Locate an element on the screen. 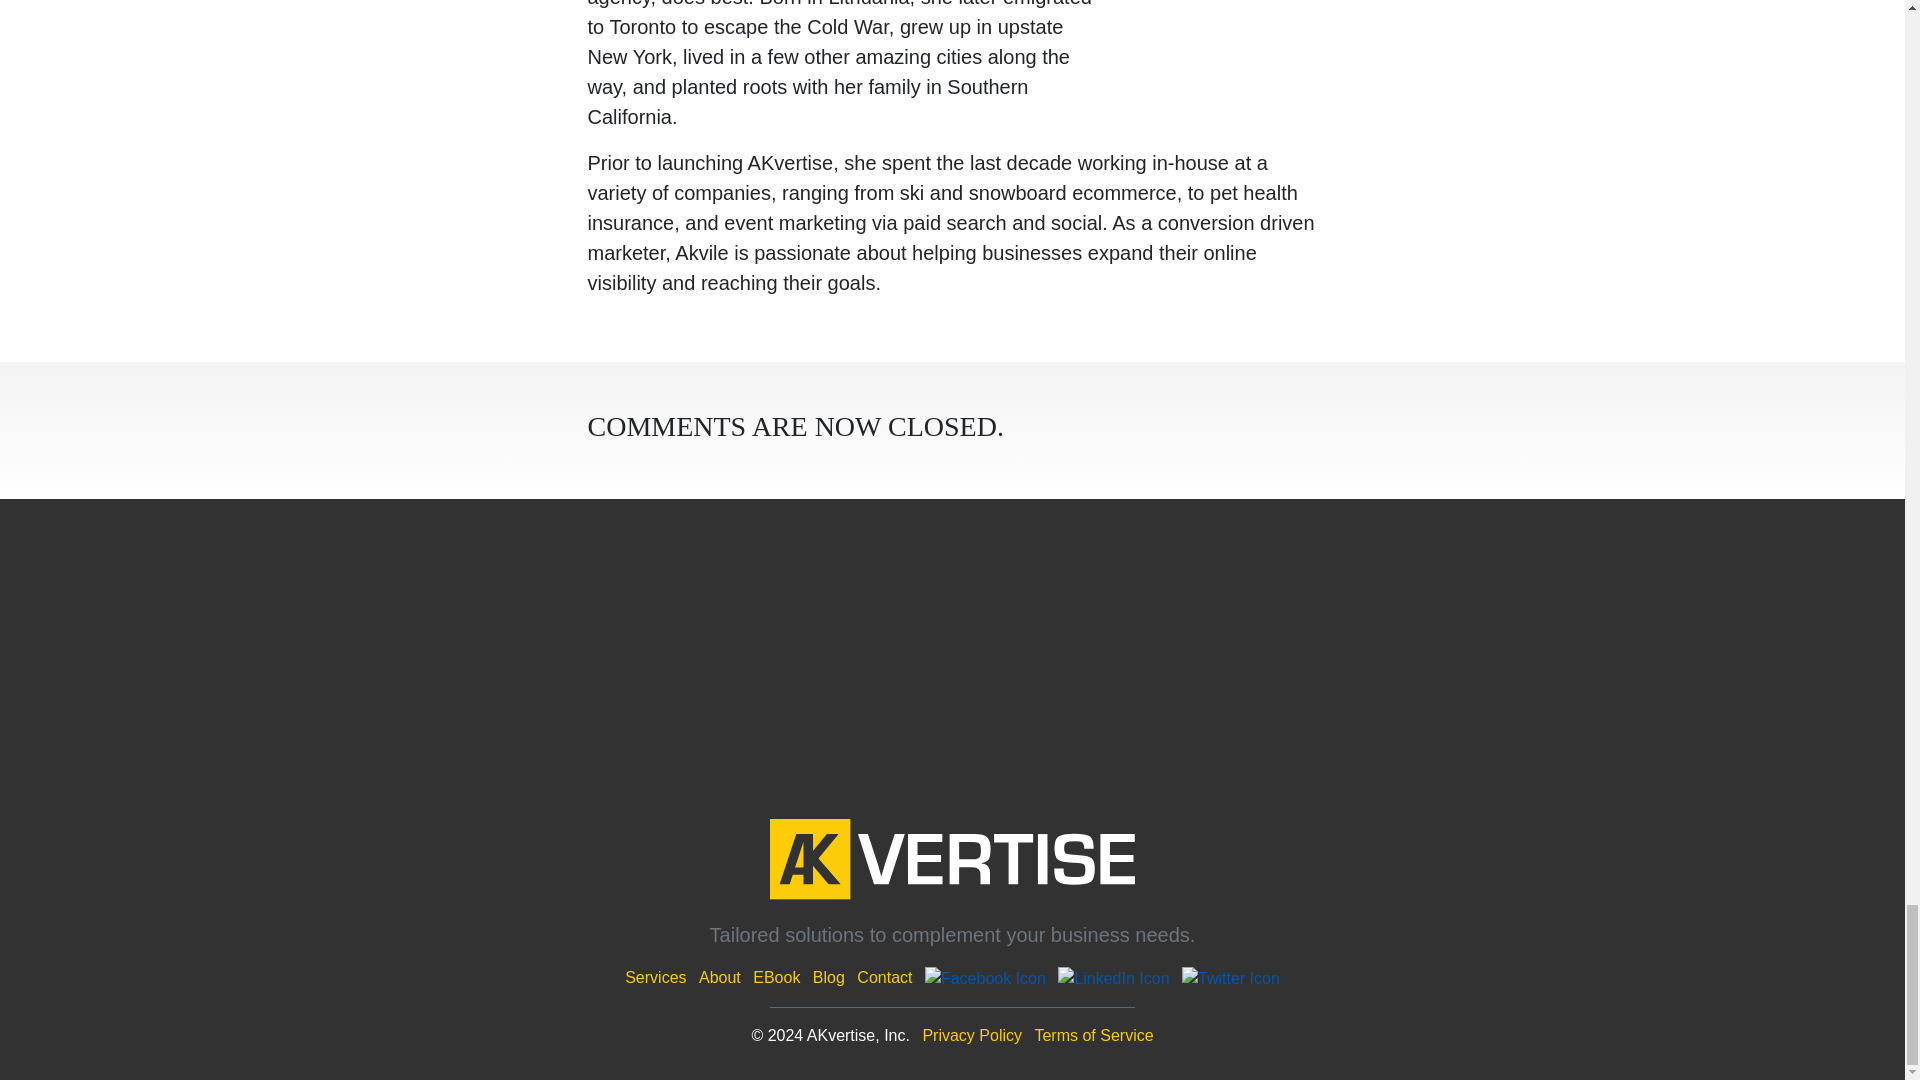 Image resolution: width=1920 pixels, height=1080 pixels. Twitter is located at coordinates (1231, 977).